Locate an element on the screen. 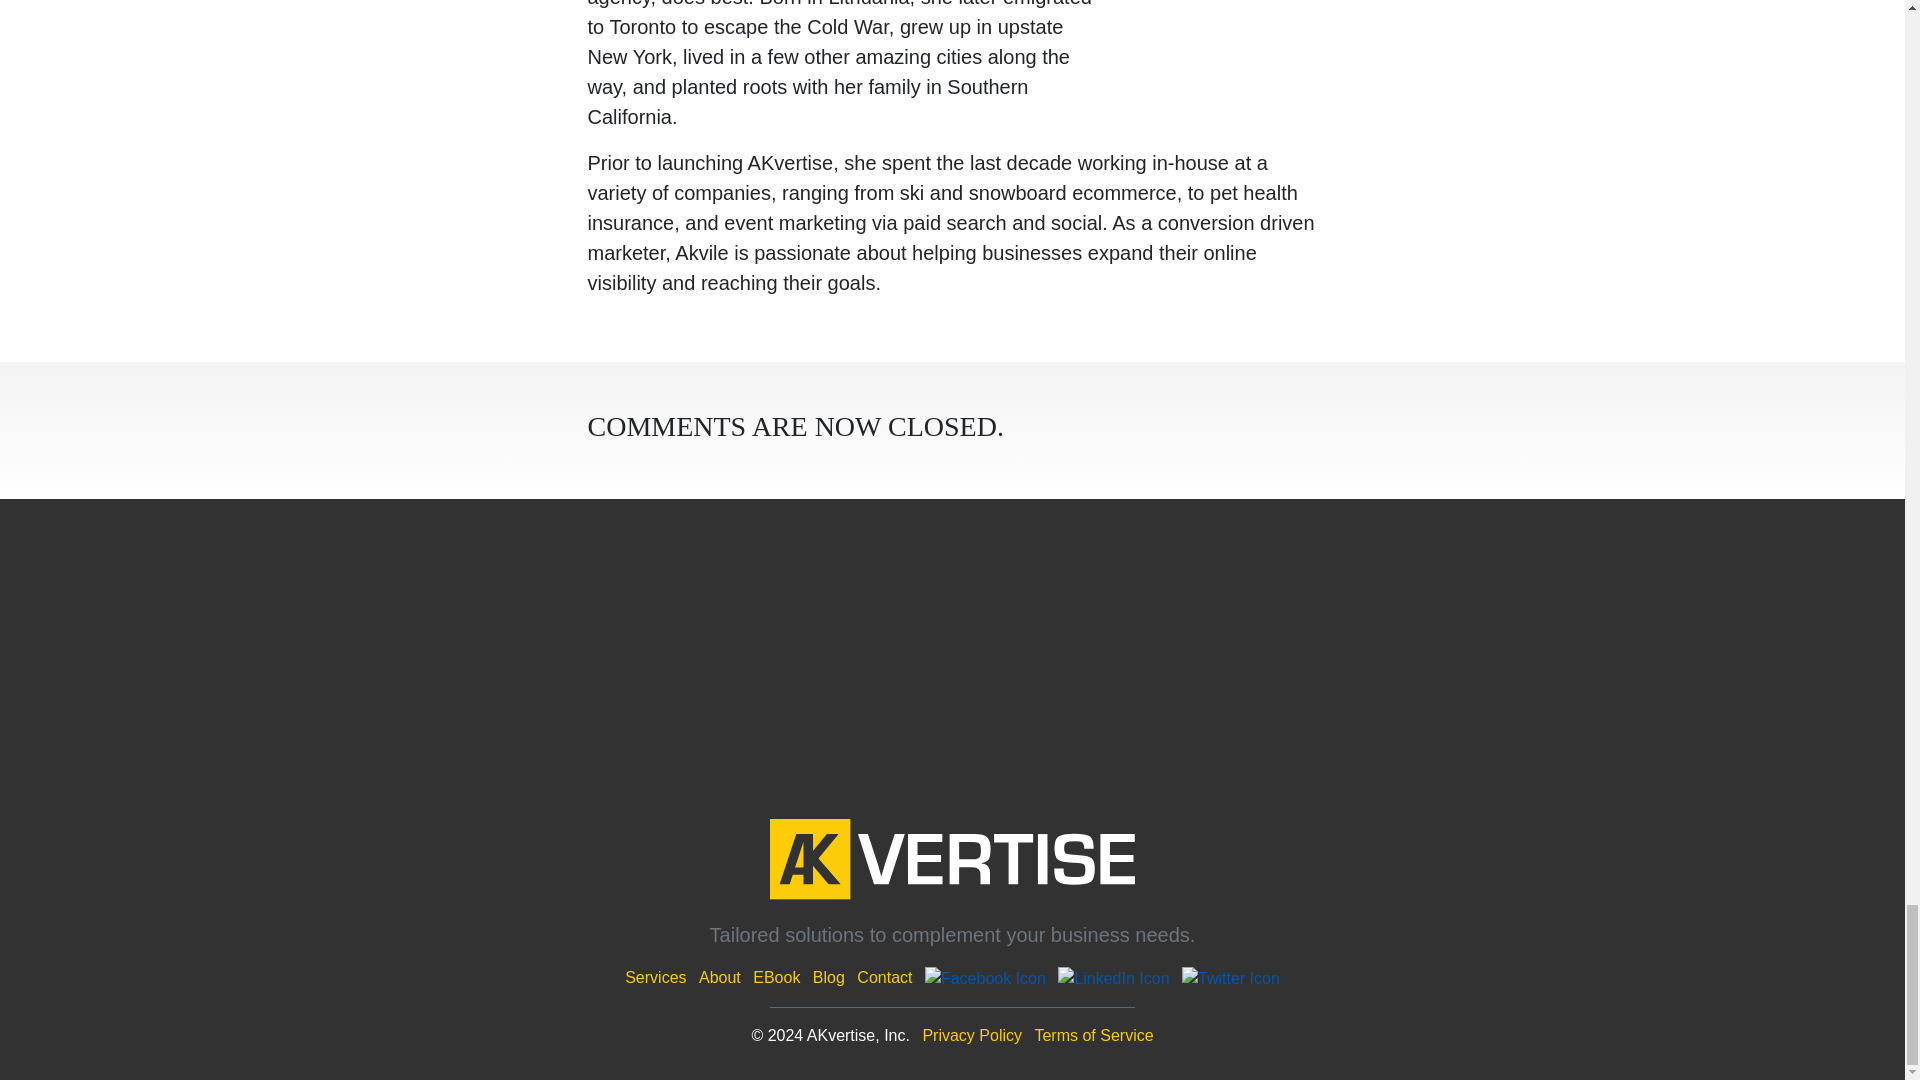 Image resolution: width=1920 pixels, height=1080 pixels. Twitter is located at coordinates (1231, 977).